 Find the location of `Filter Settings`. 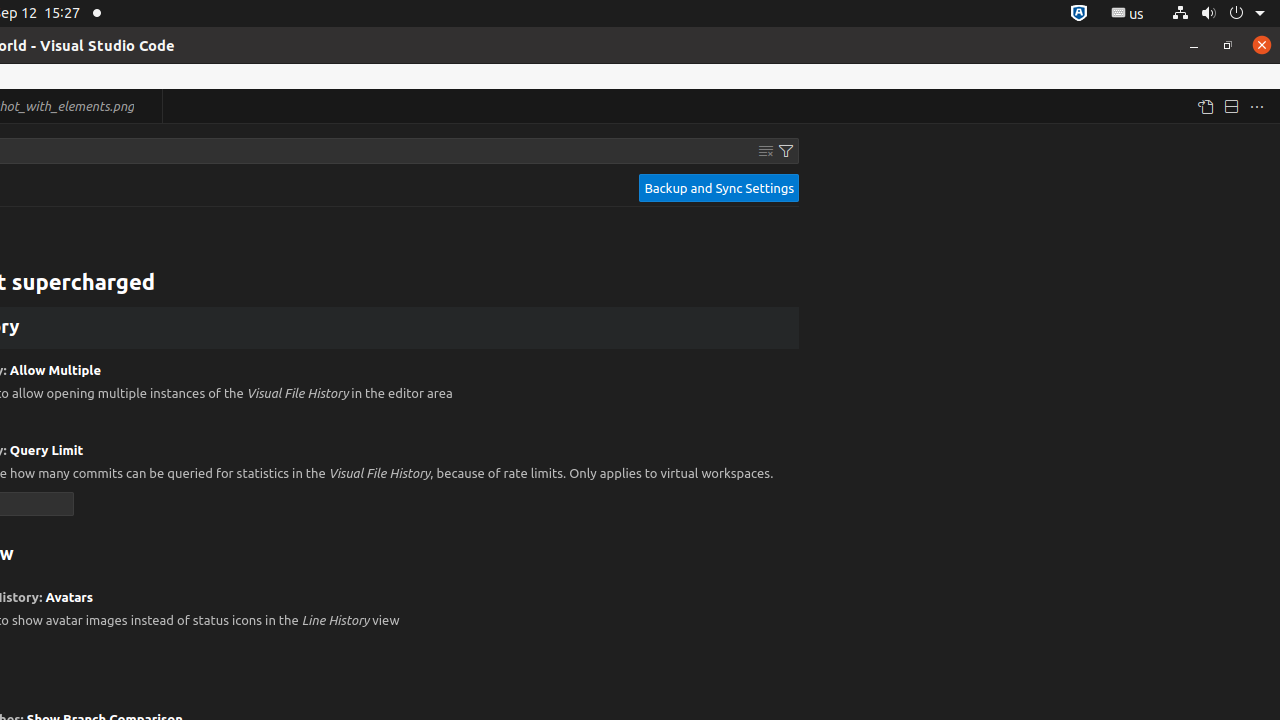

Filter Settings is located at coordinates (786, 151).